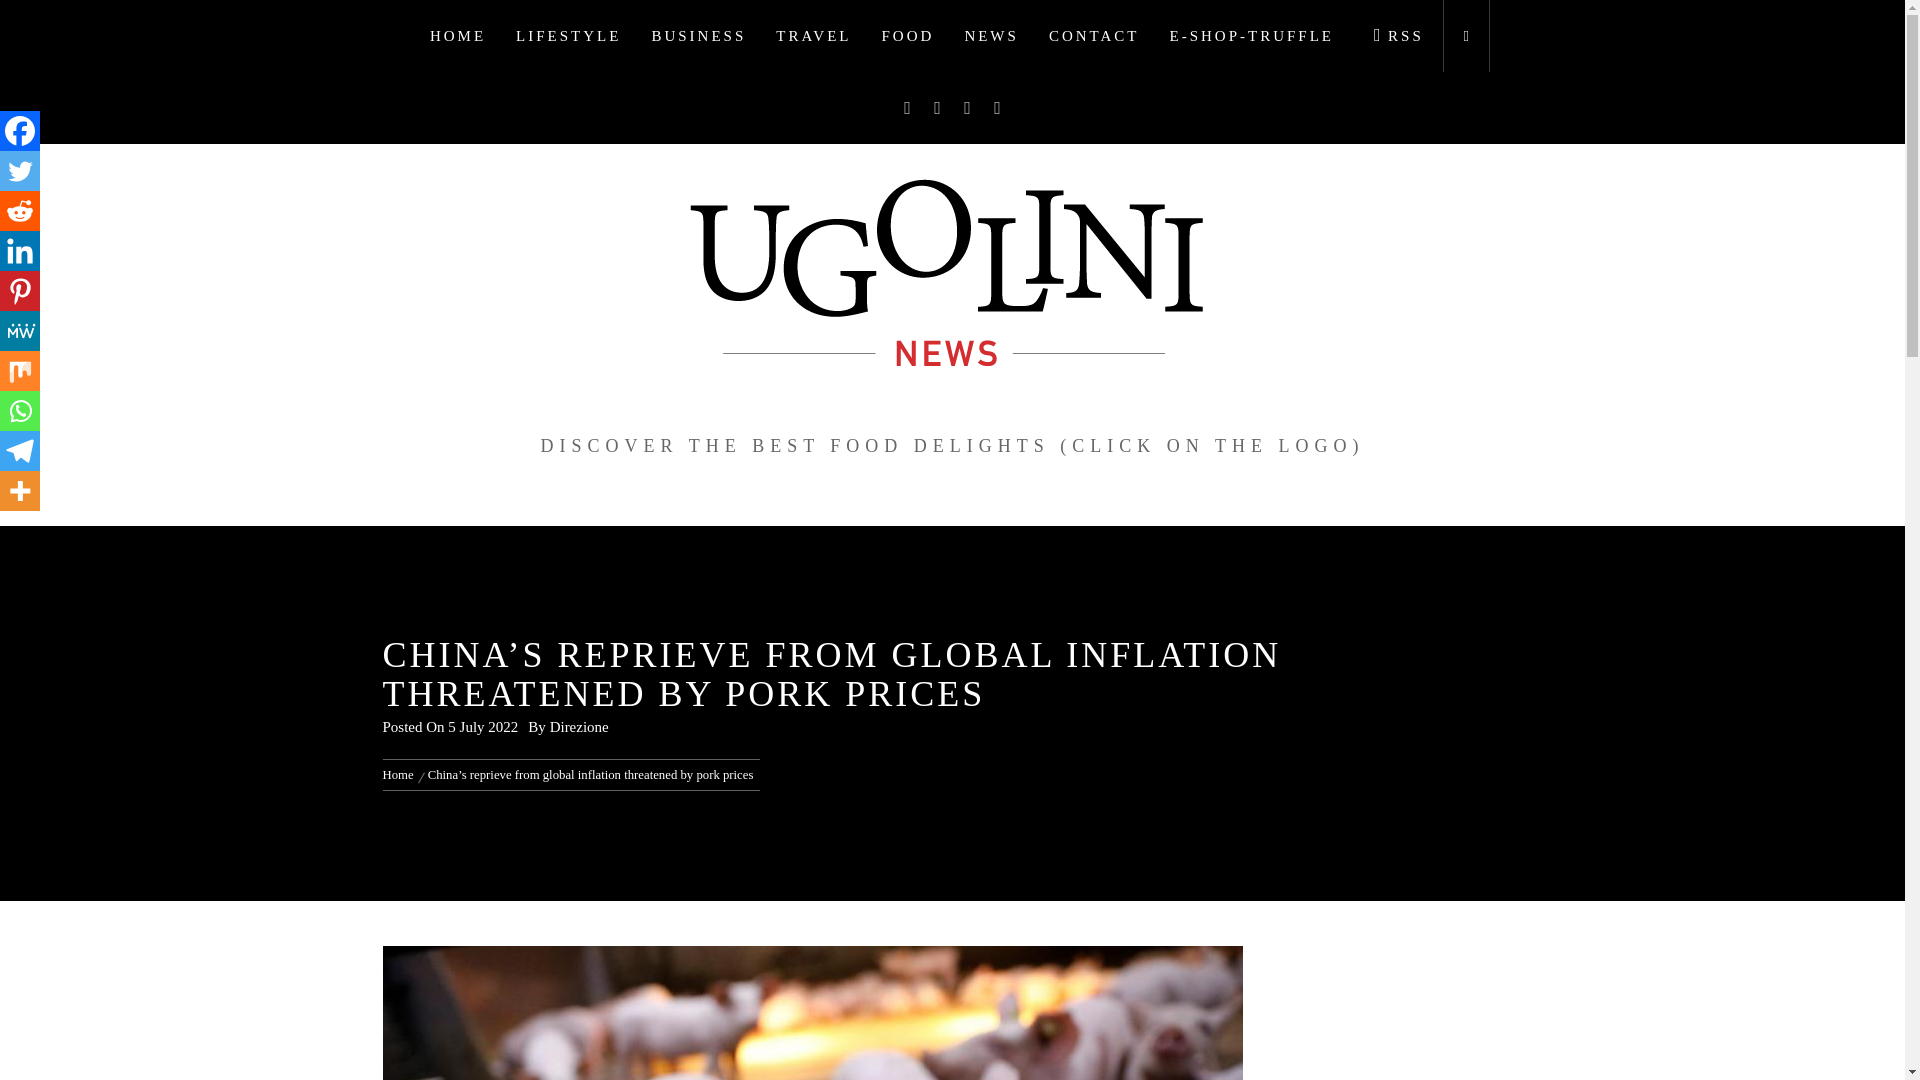  Describe the element at coordinates (20, 171) in the screenshot. I see `Twitter` at that location.